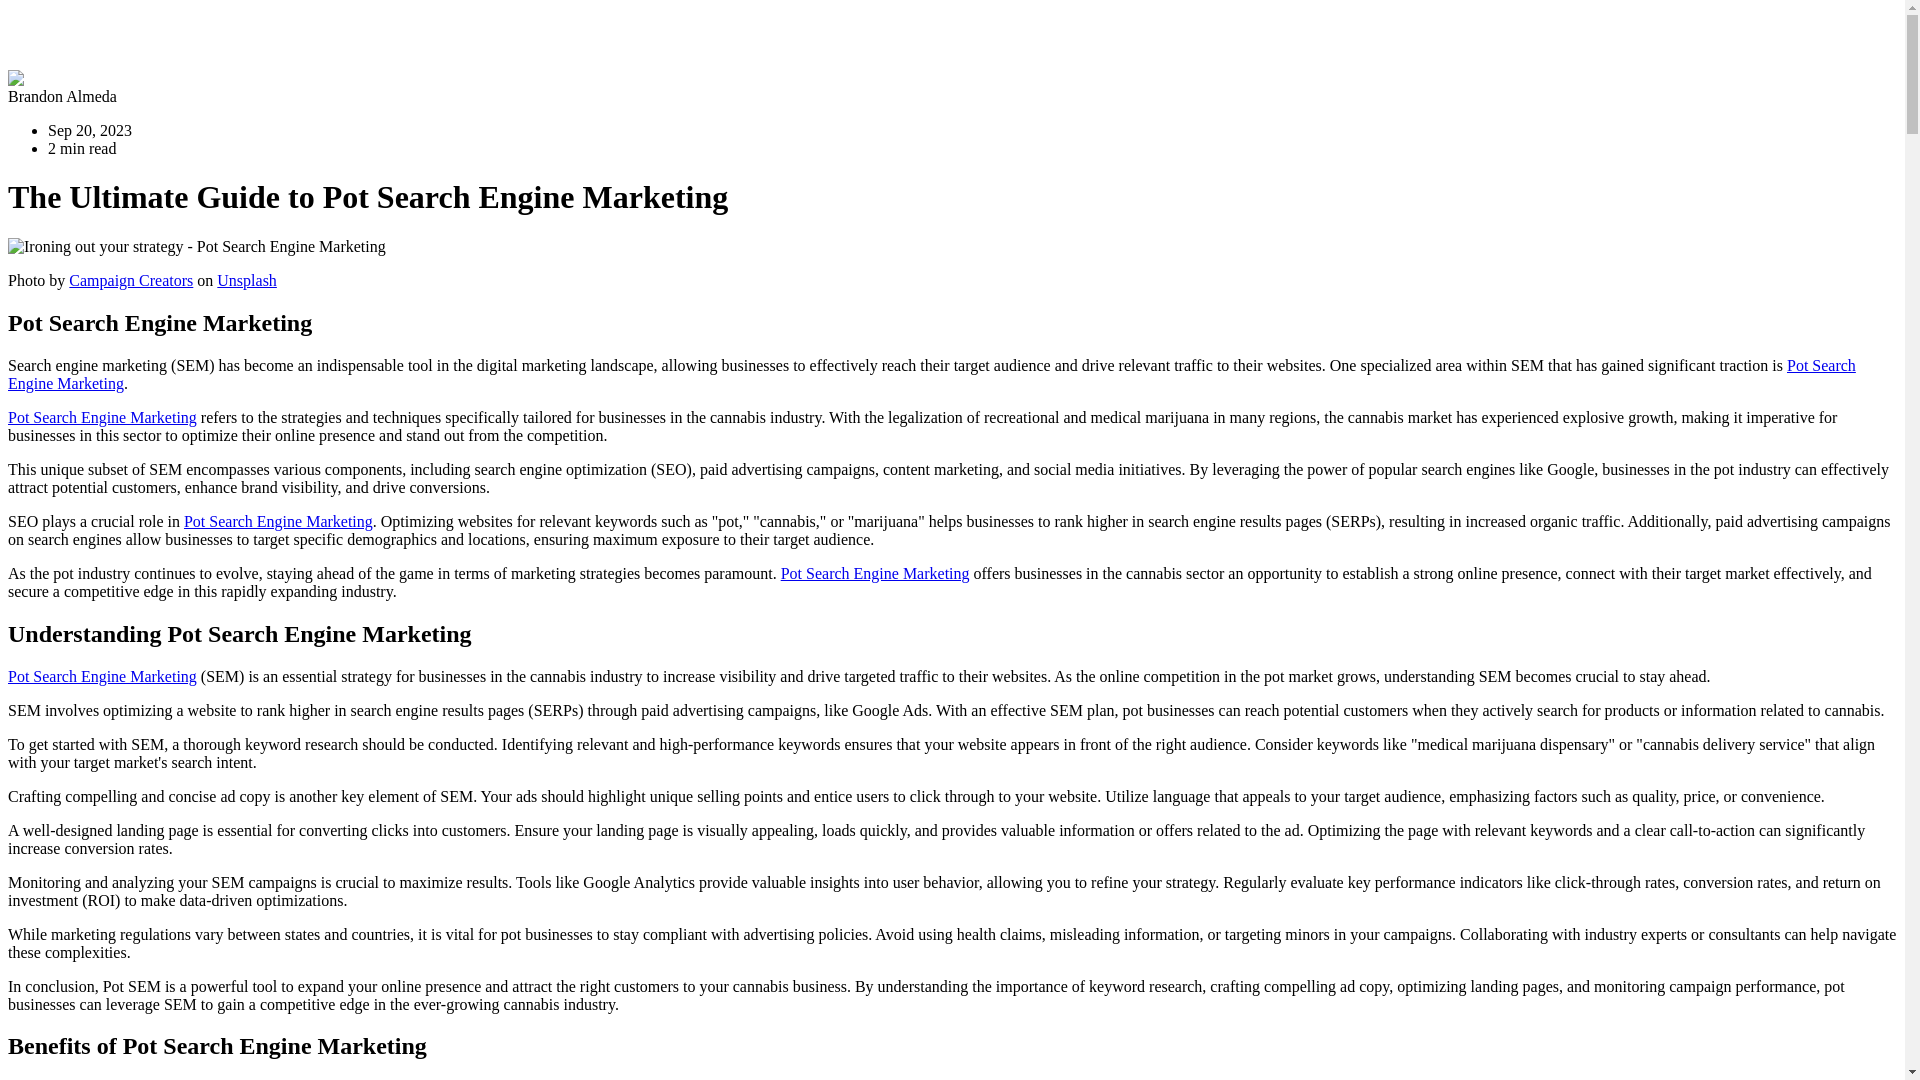  Describe the element at coordinates (102, 676) in the screenshot. I see `Pot Search Engine Marketing` at that location.